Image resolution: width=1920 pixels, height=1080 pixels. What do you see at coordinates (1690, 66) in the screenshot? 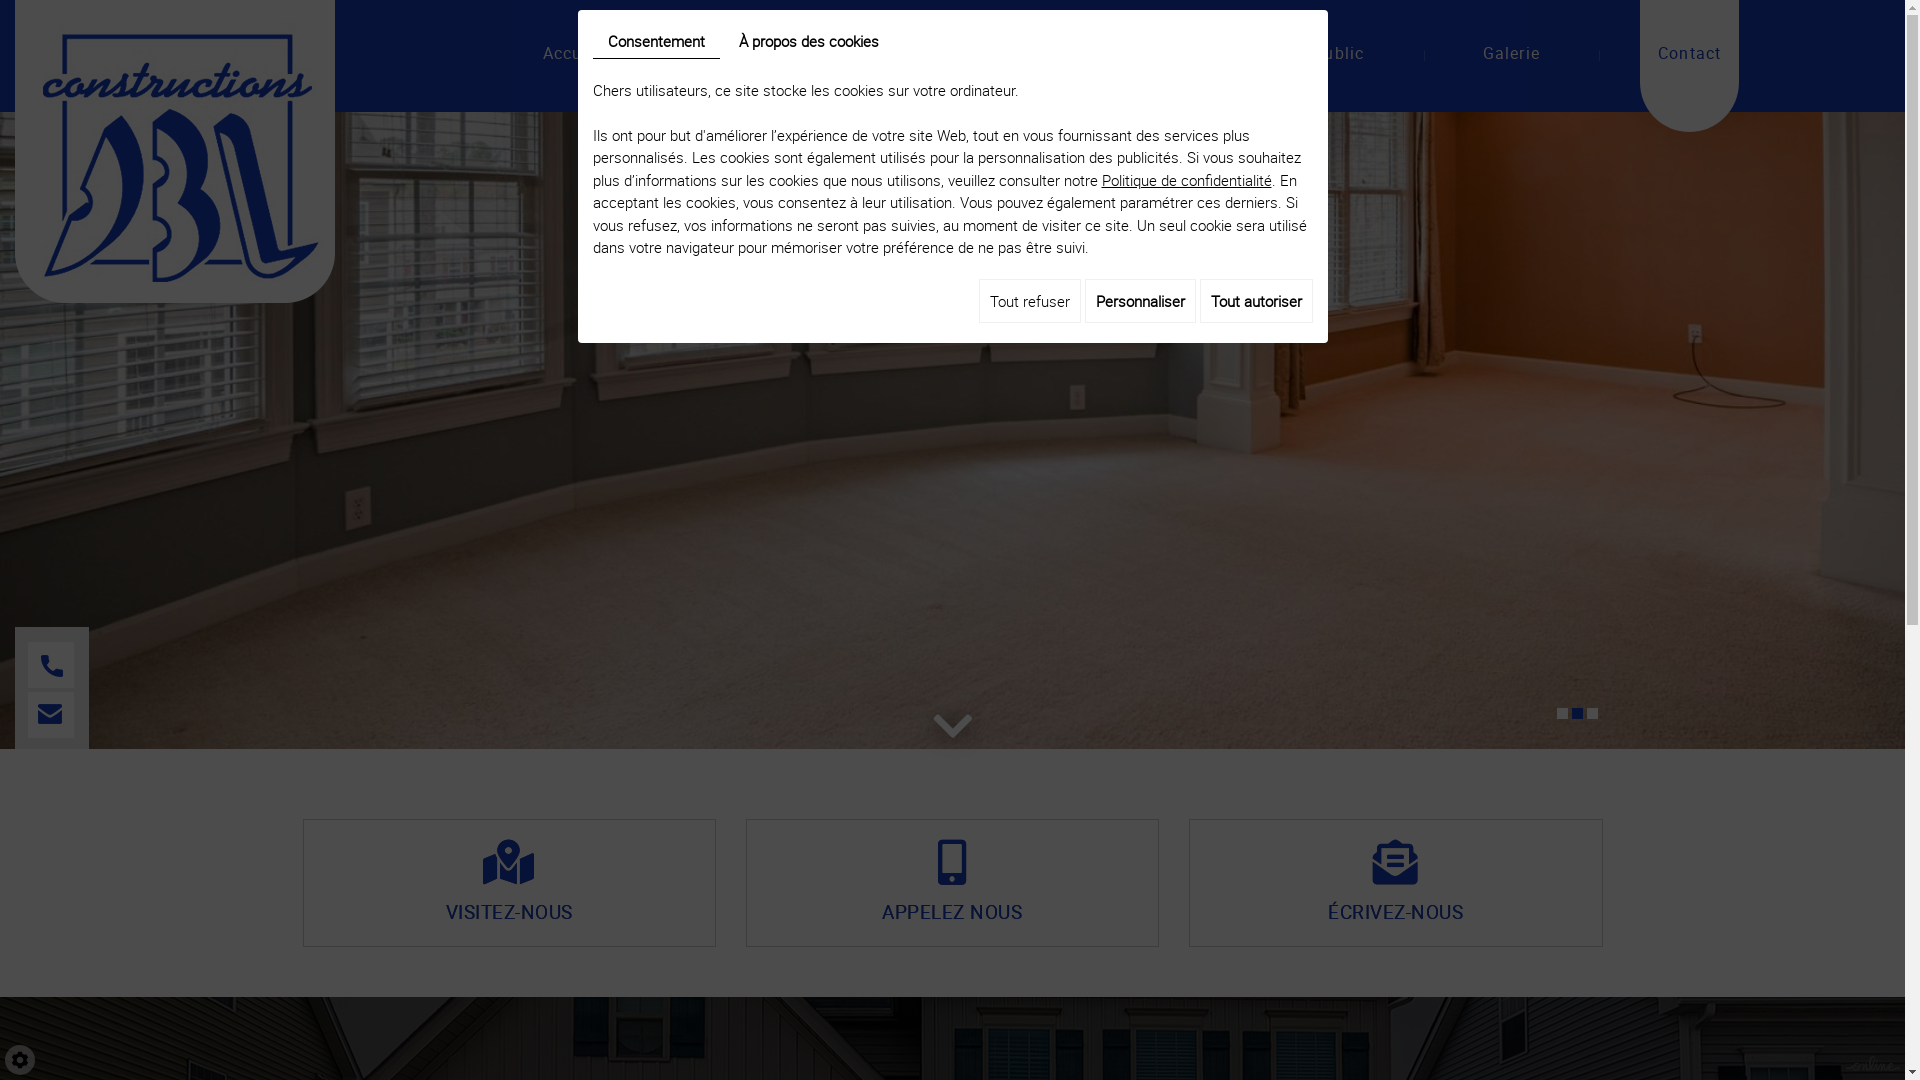
I see `Contact` at bounding box center [1690, 66].